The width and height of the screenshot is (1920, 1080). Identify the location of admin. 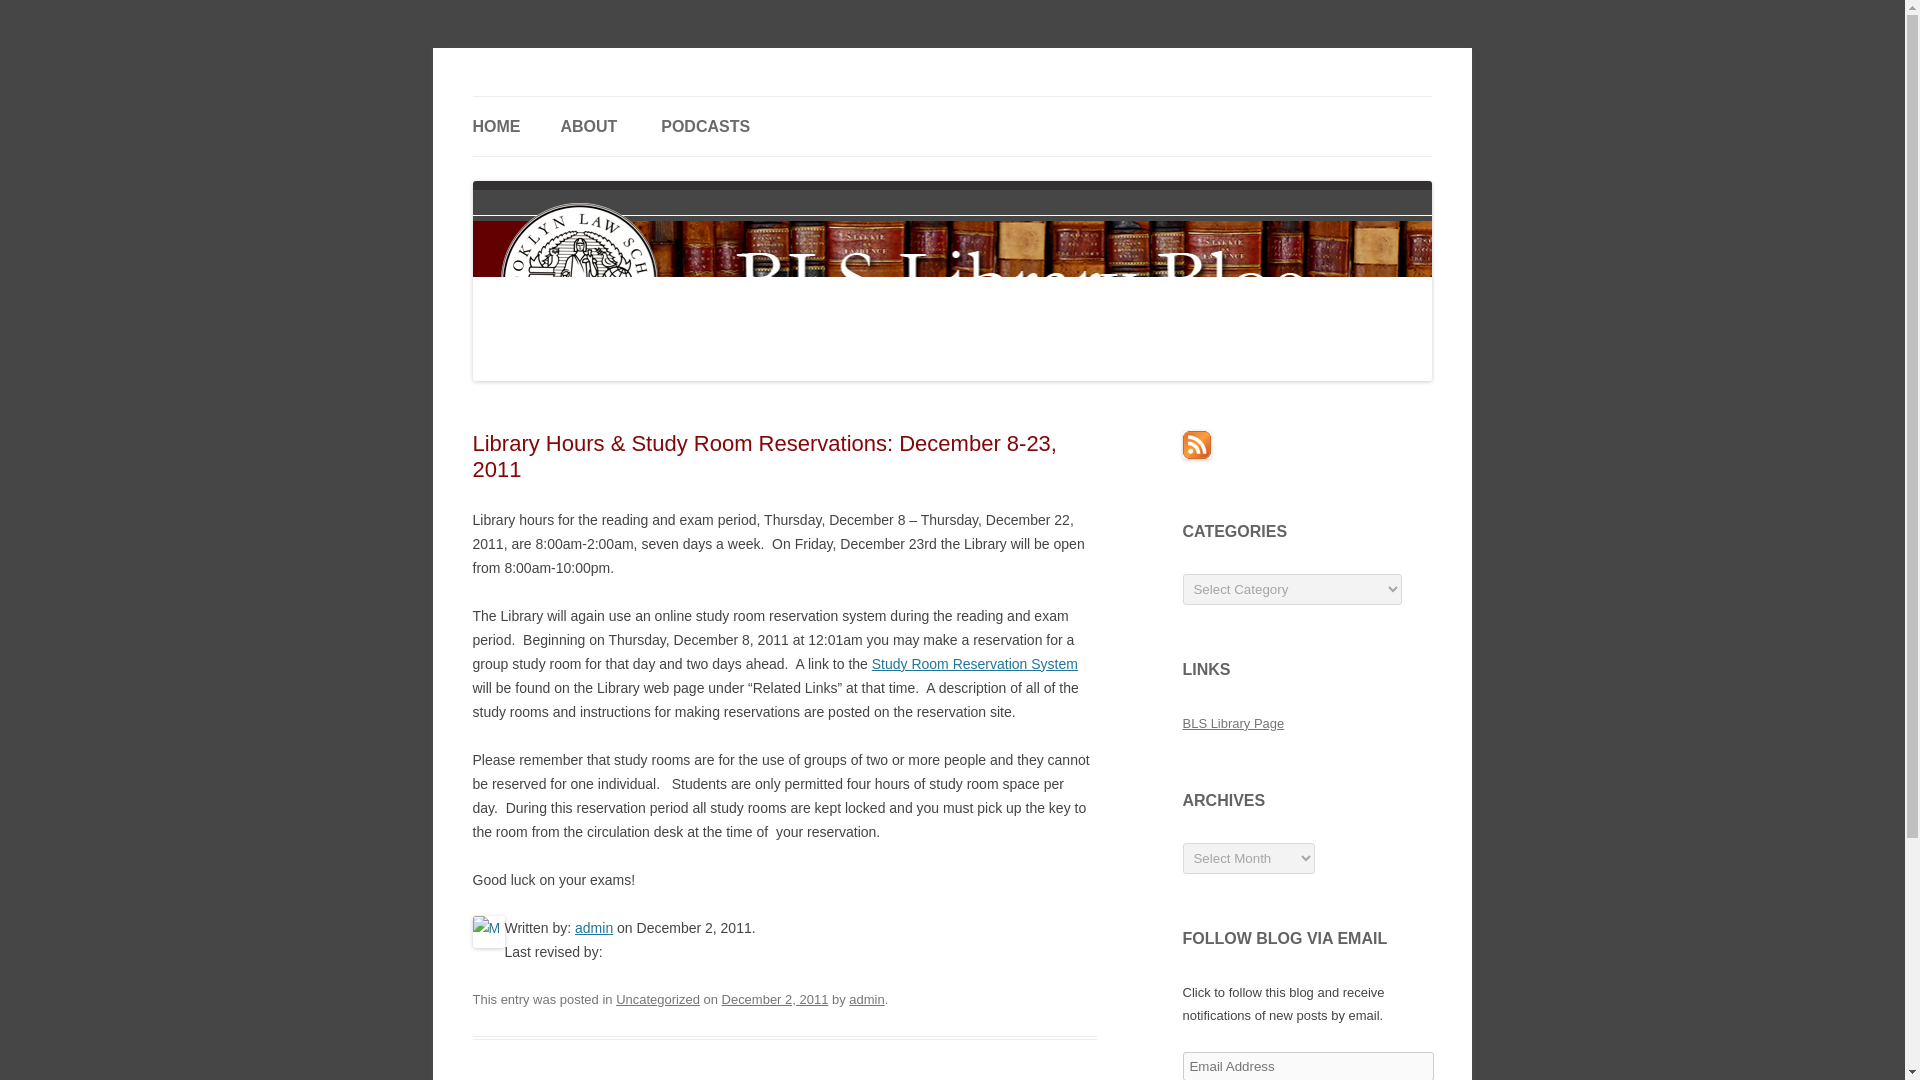
(593, 928).